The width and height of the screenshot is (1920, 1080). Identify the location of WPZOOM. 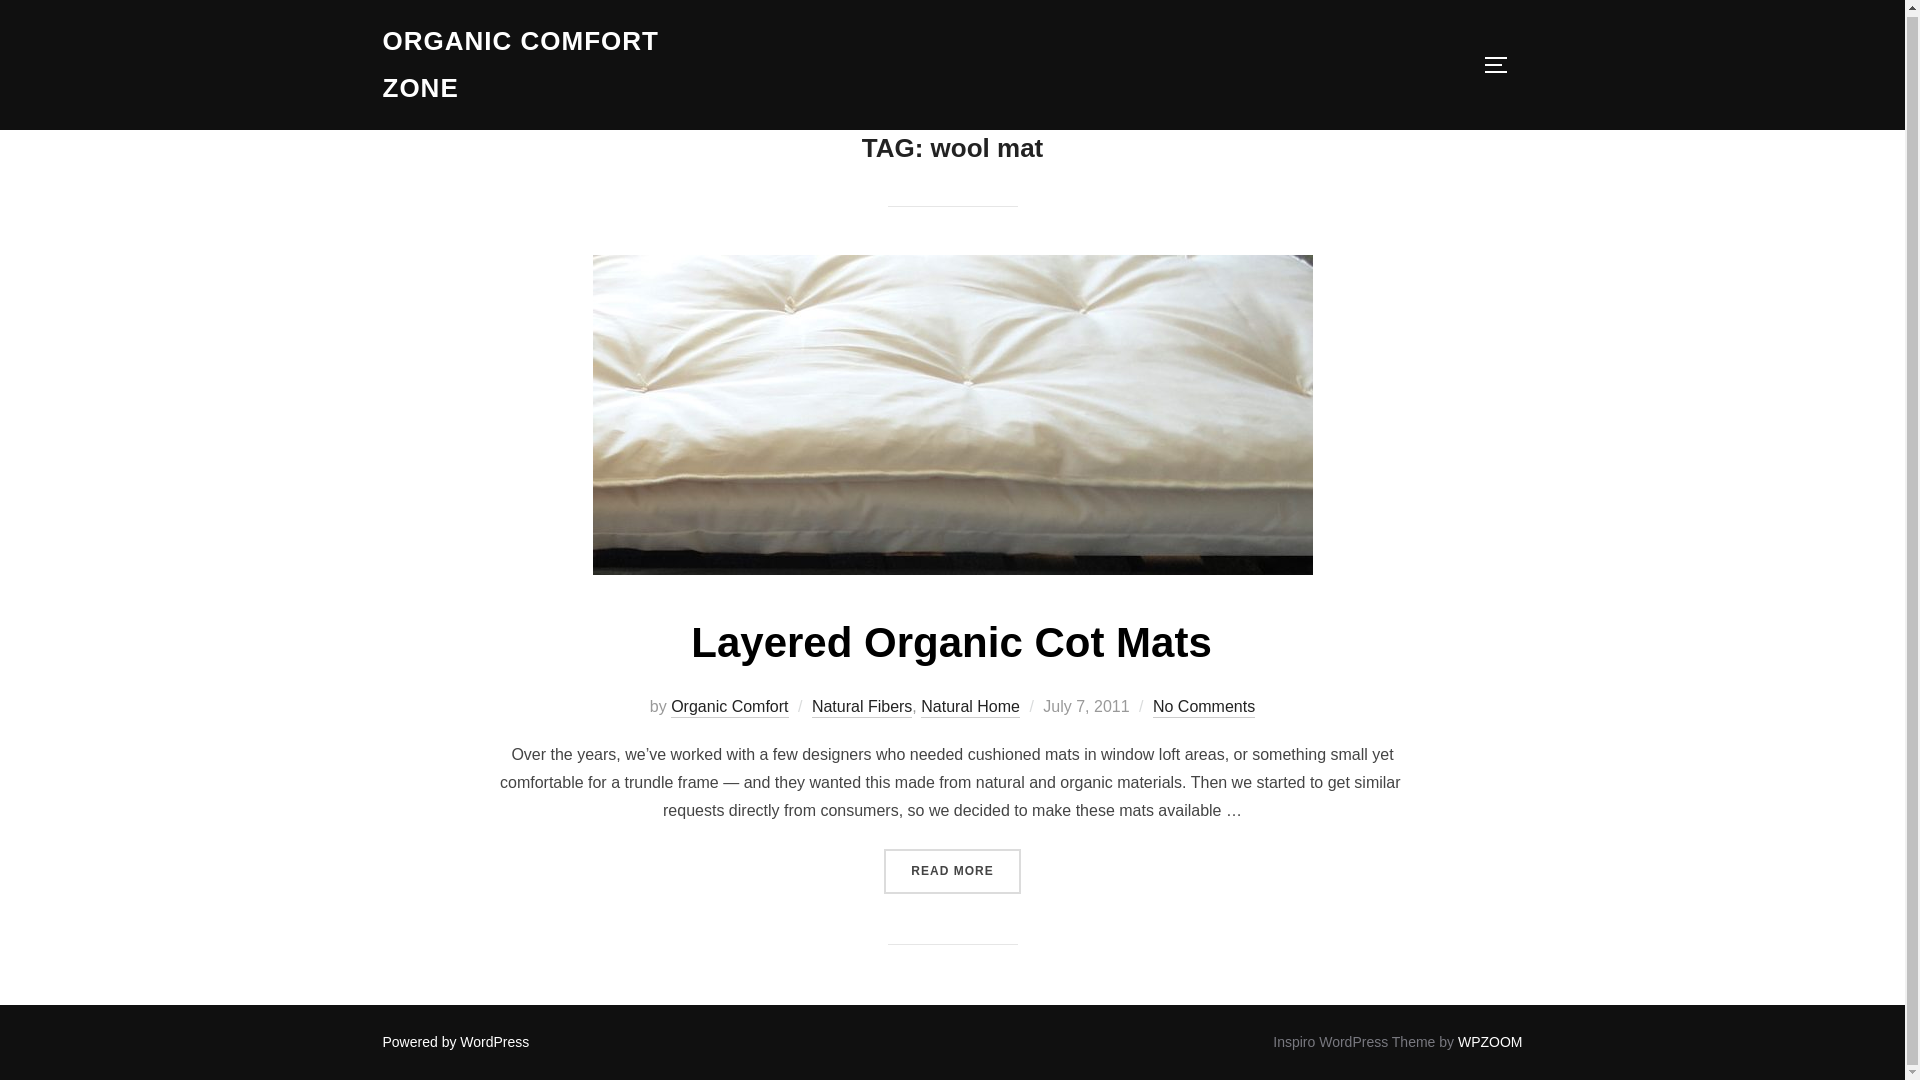
(1490, 1041).